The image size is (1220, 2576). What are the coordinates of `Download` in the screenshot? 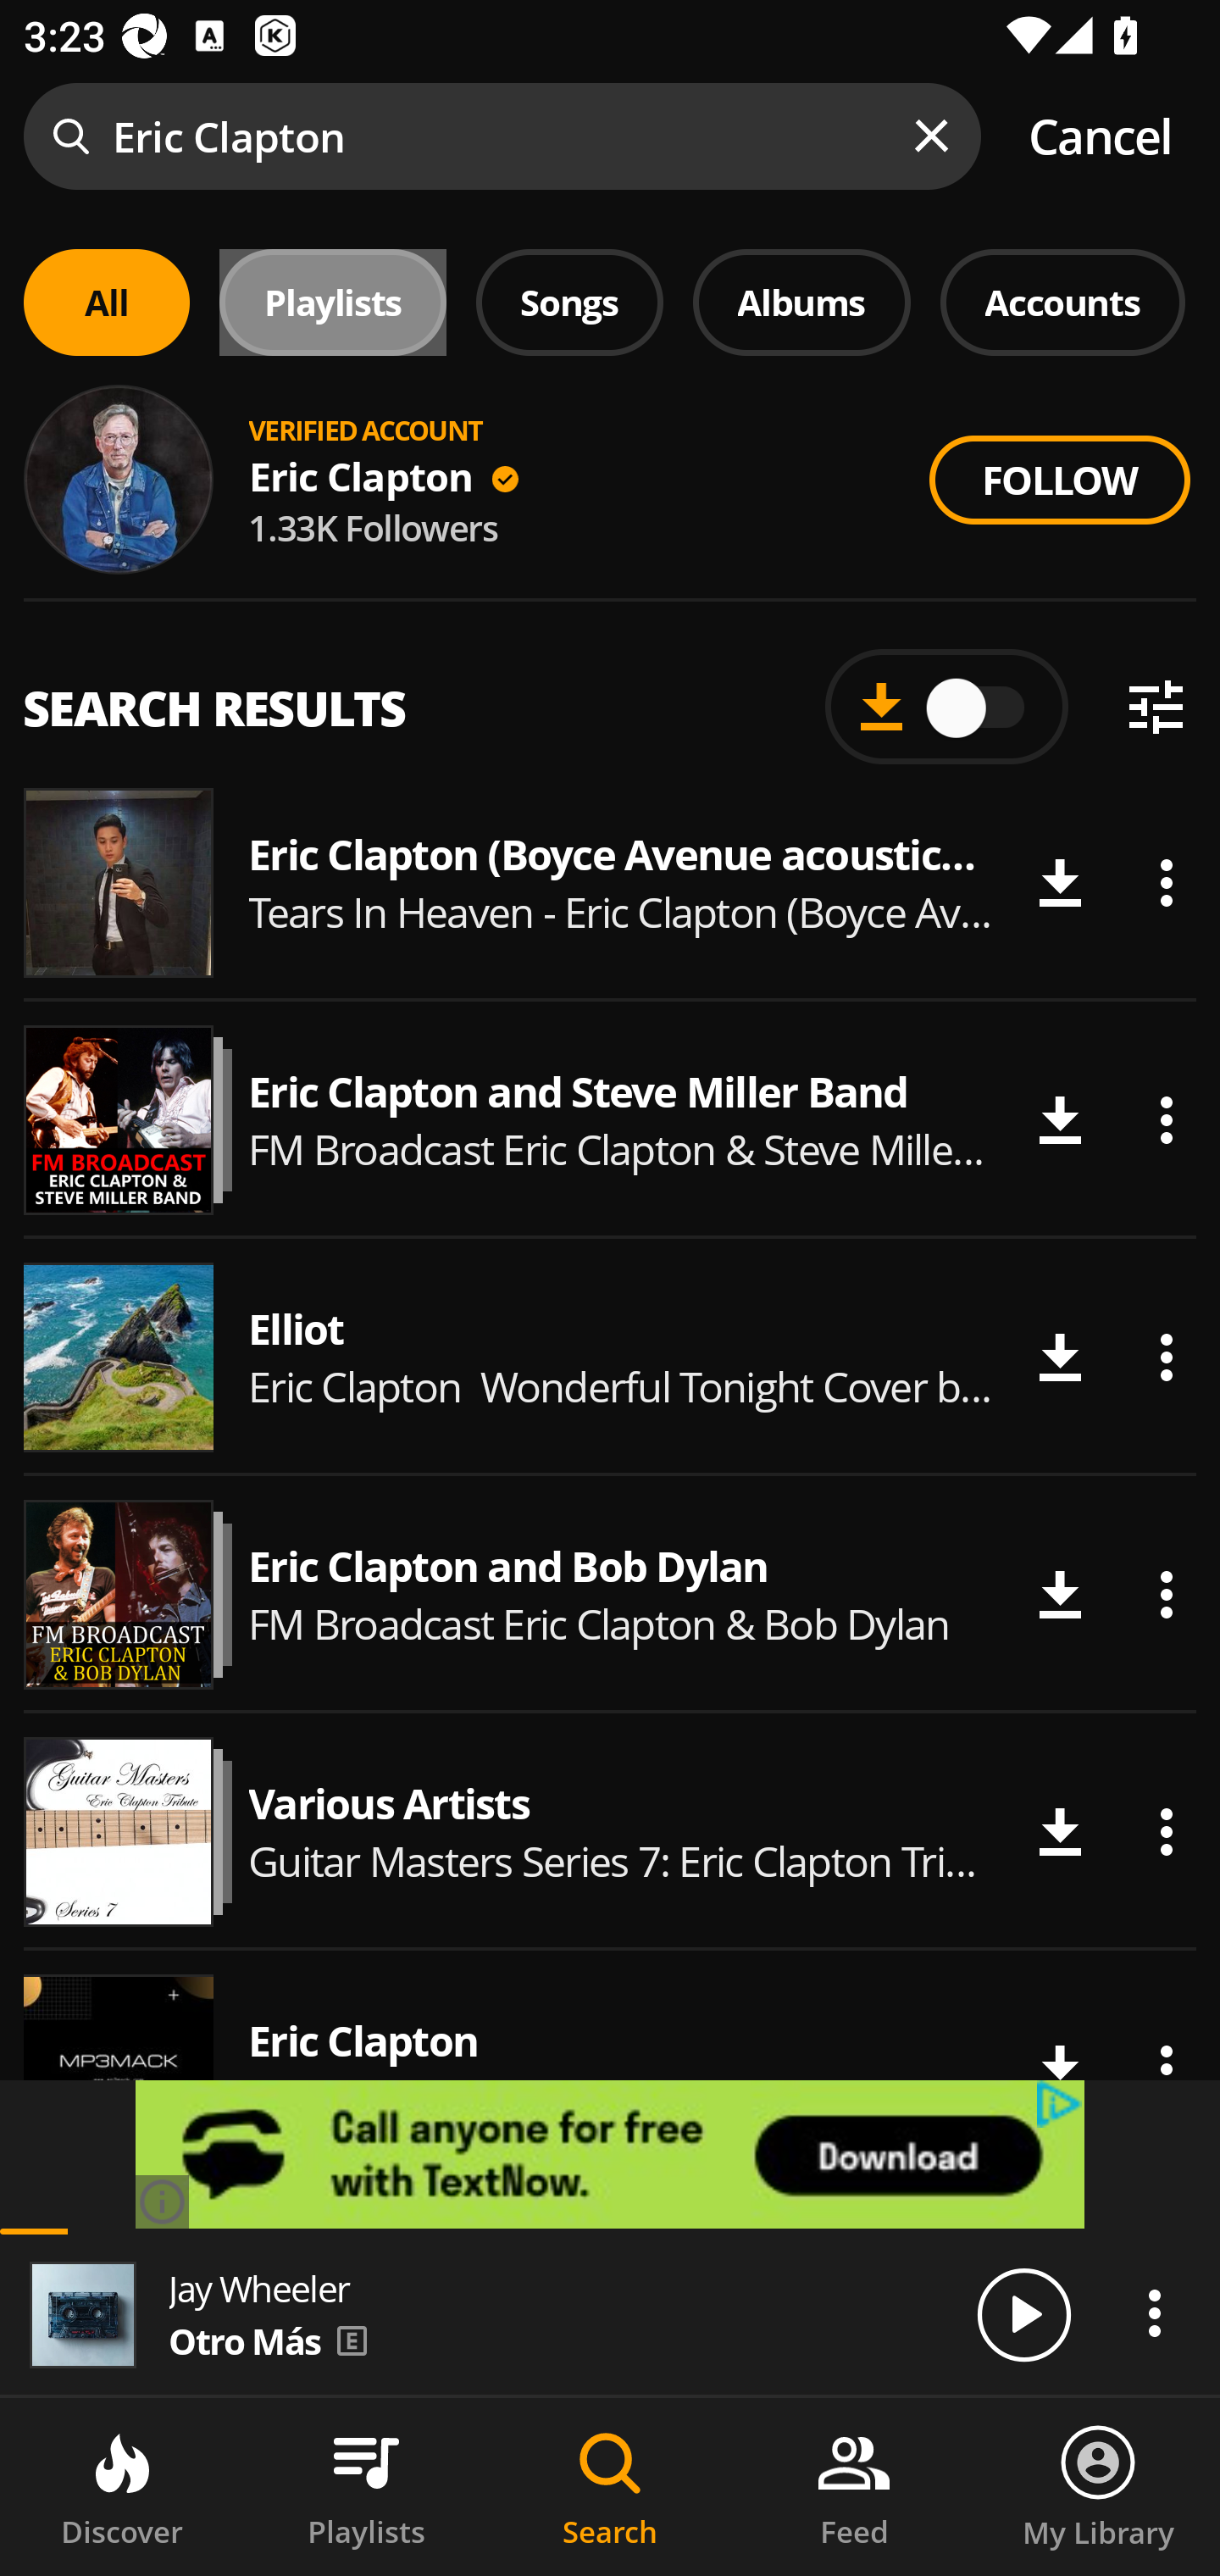 It's located at (1059, 1120).